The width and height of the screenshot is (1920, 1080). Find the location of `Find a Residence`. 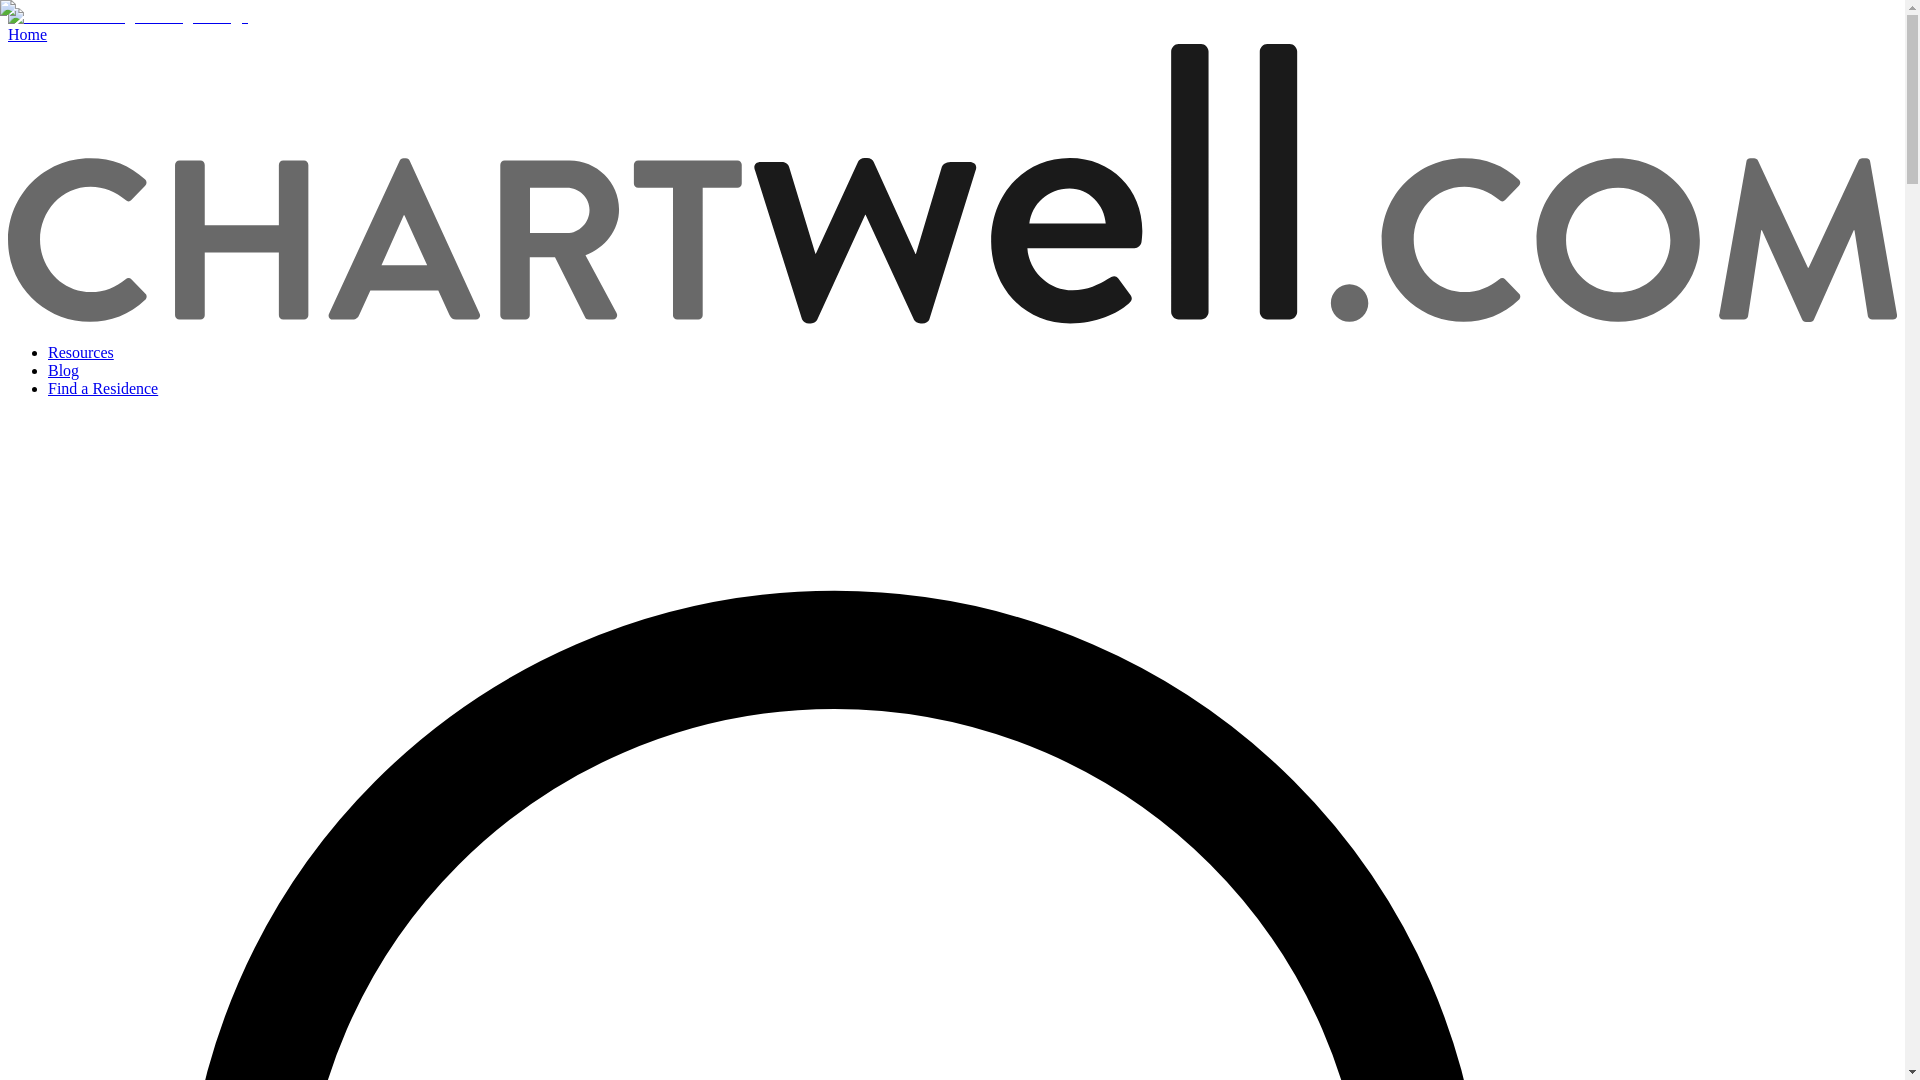

Find a Residence is located at coordinates (102, 388).